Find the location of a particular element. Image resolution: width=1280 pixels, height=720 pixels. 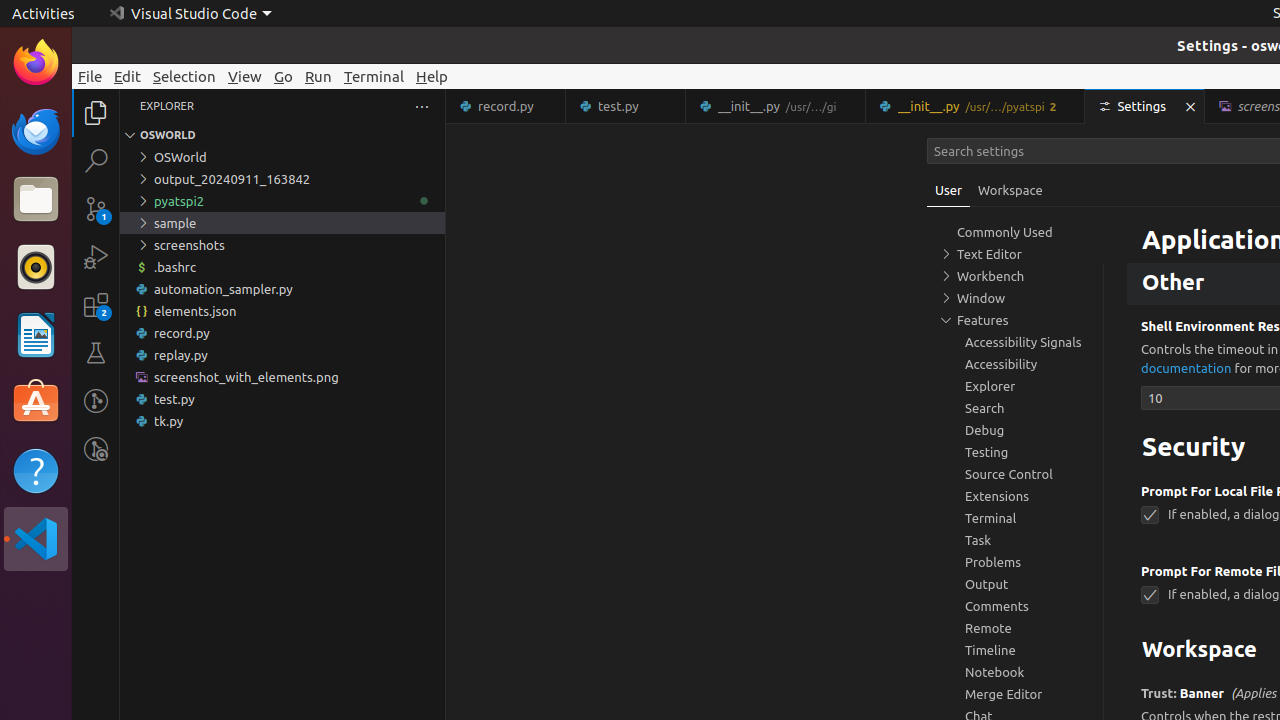

Accessibility Signals, group is located at coordinates (1015, 342).